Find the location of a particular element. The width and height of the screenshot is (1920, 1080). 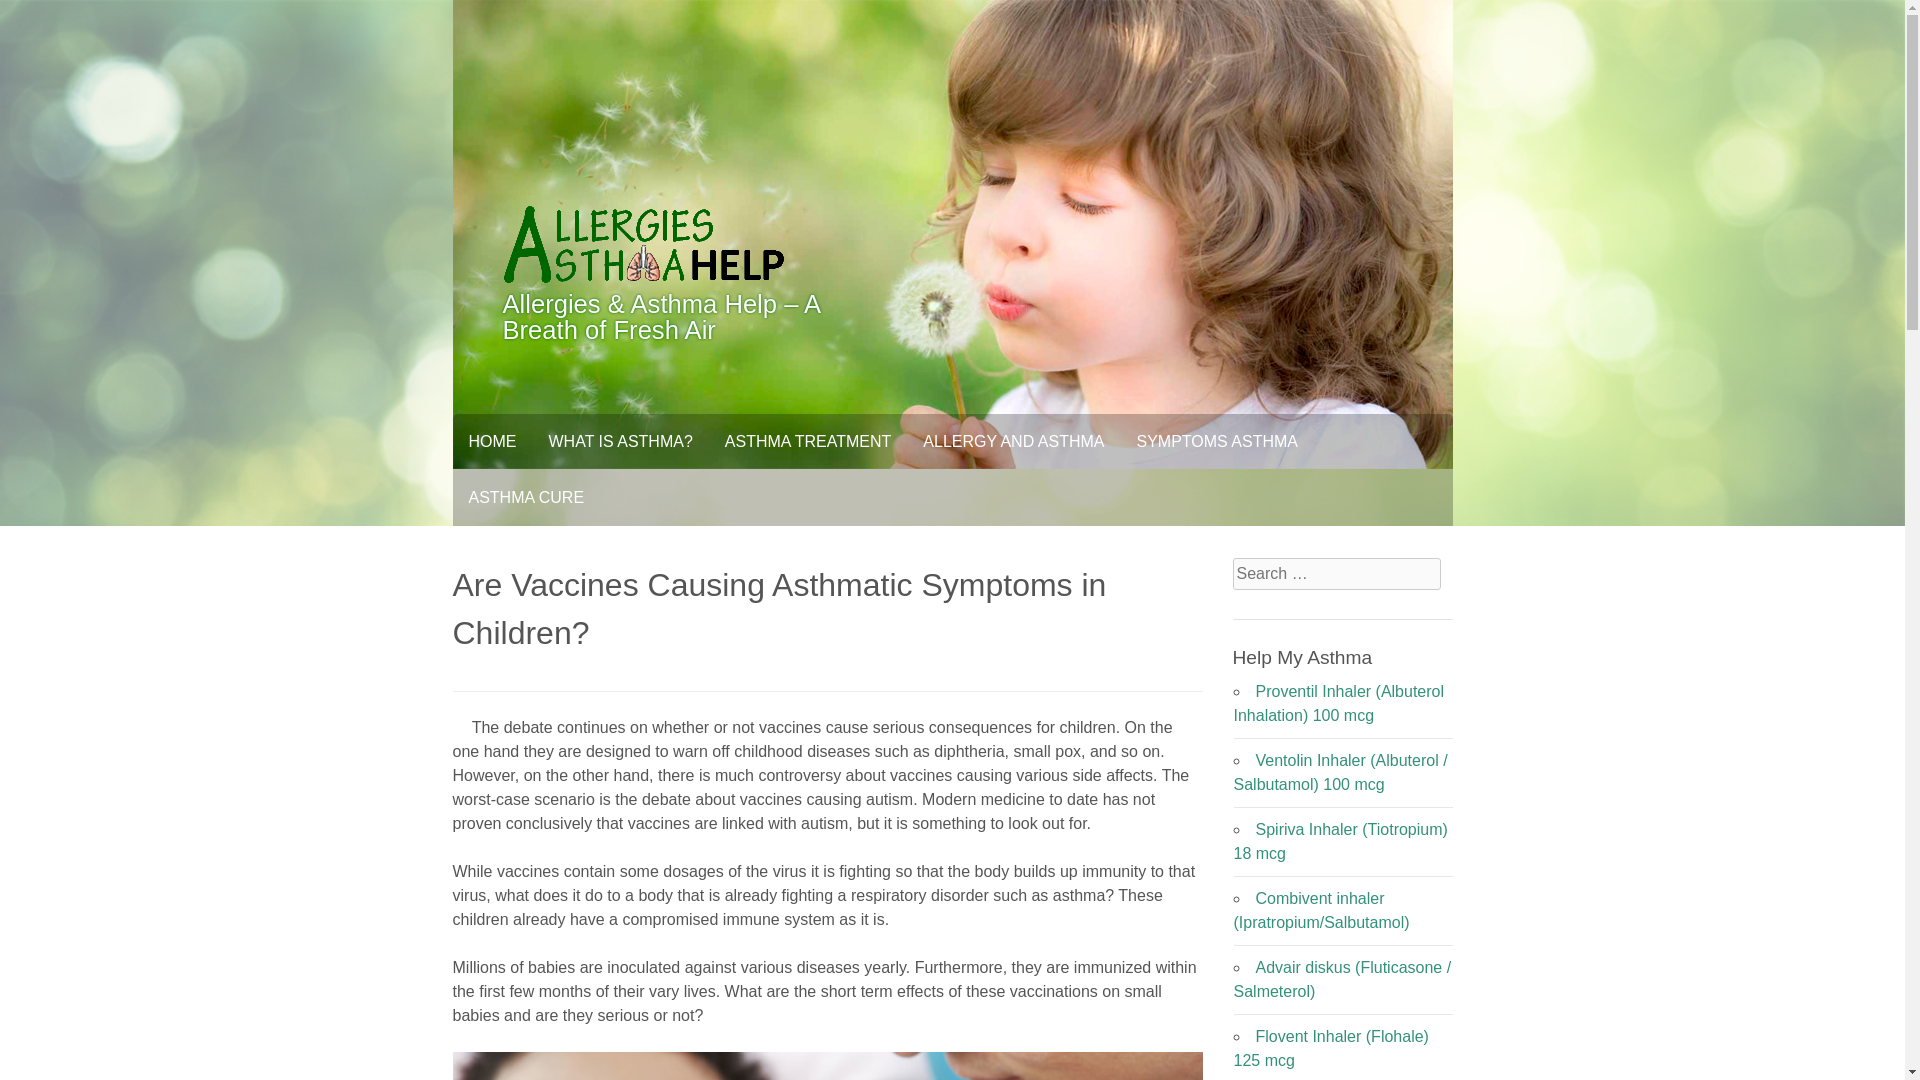

HOME is located at coordinates (491, 441).